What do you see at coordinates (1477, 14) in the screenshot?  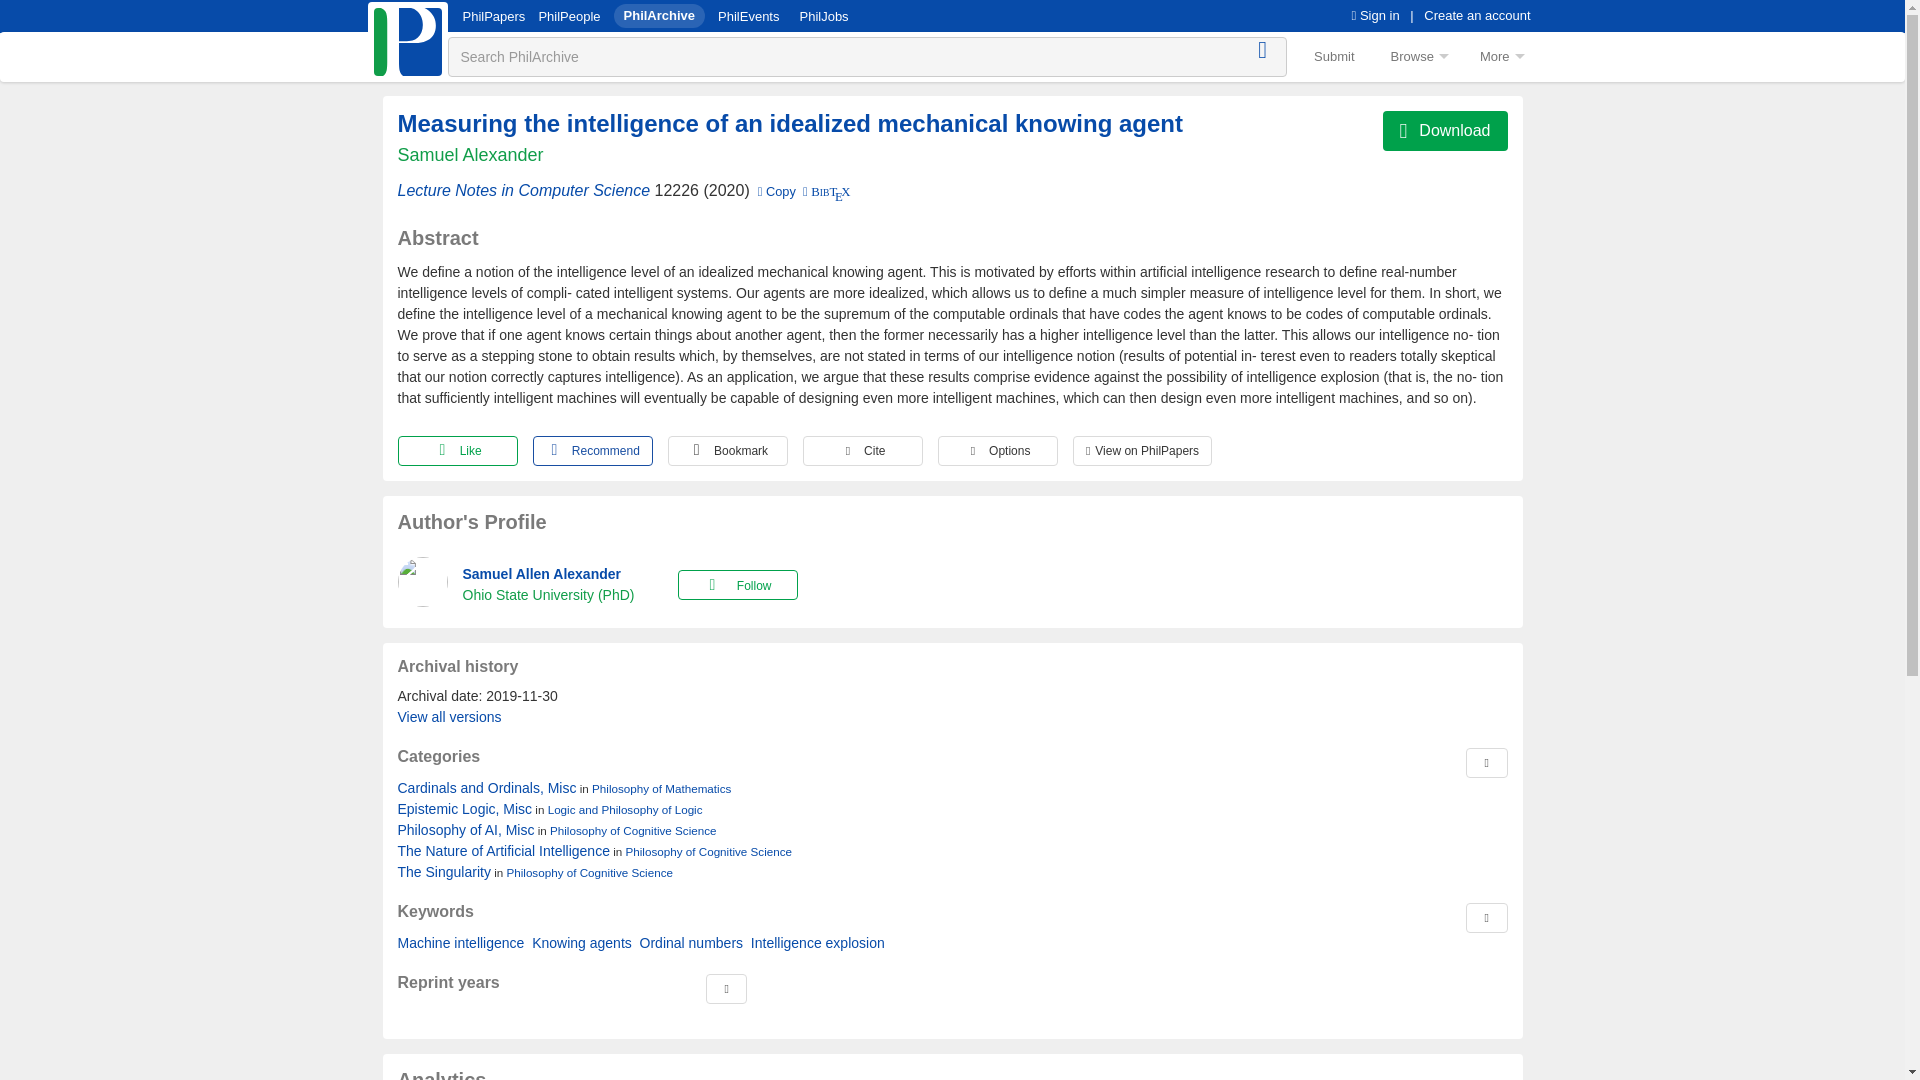 I see `Create an account` at bounding box center [1477, 14].